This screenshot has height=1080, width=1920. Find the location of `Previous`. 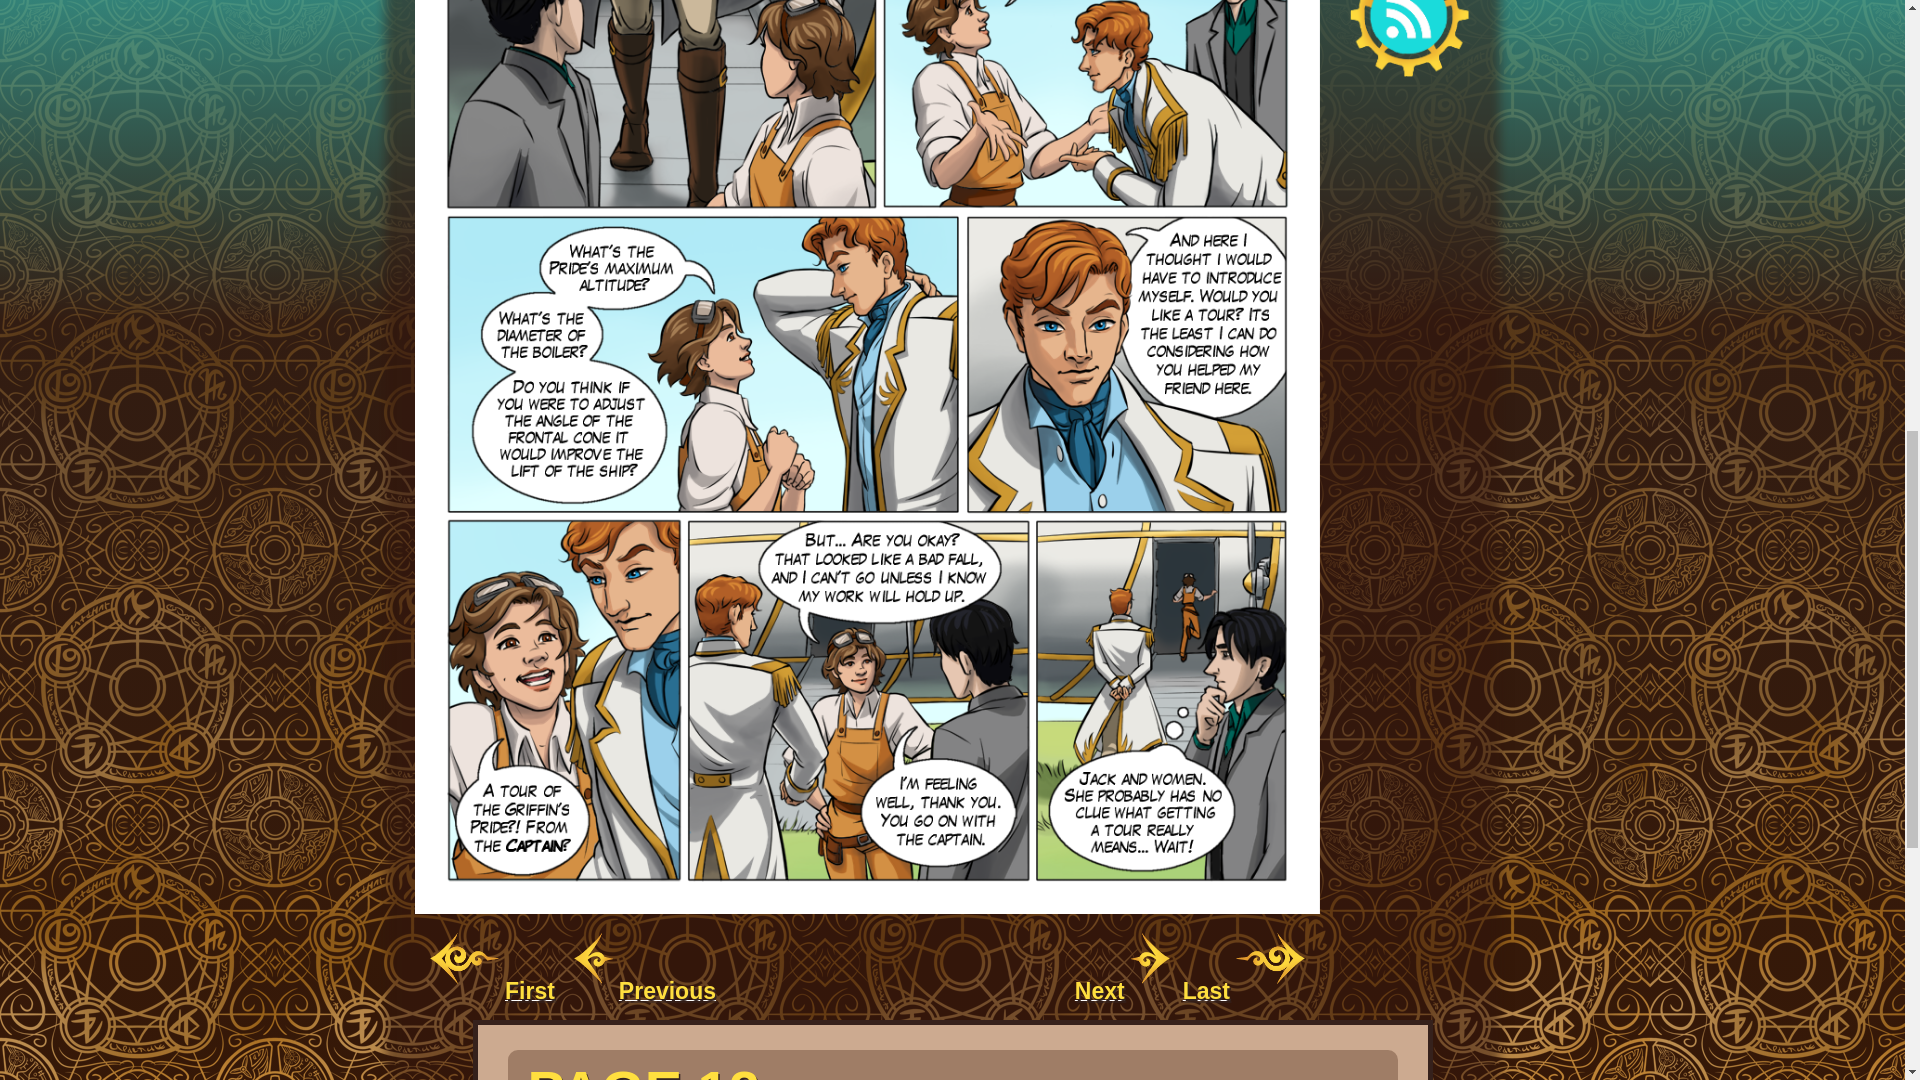

Previous is located at coordinates (642, 993).